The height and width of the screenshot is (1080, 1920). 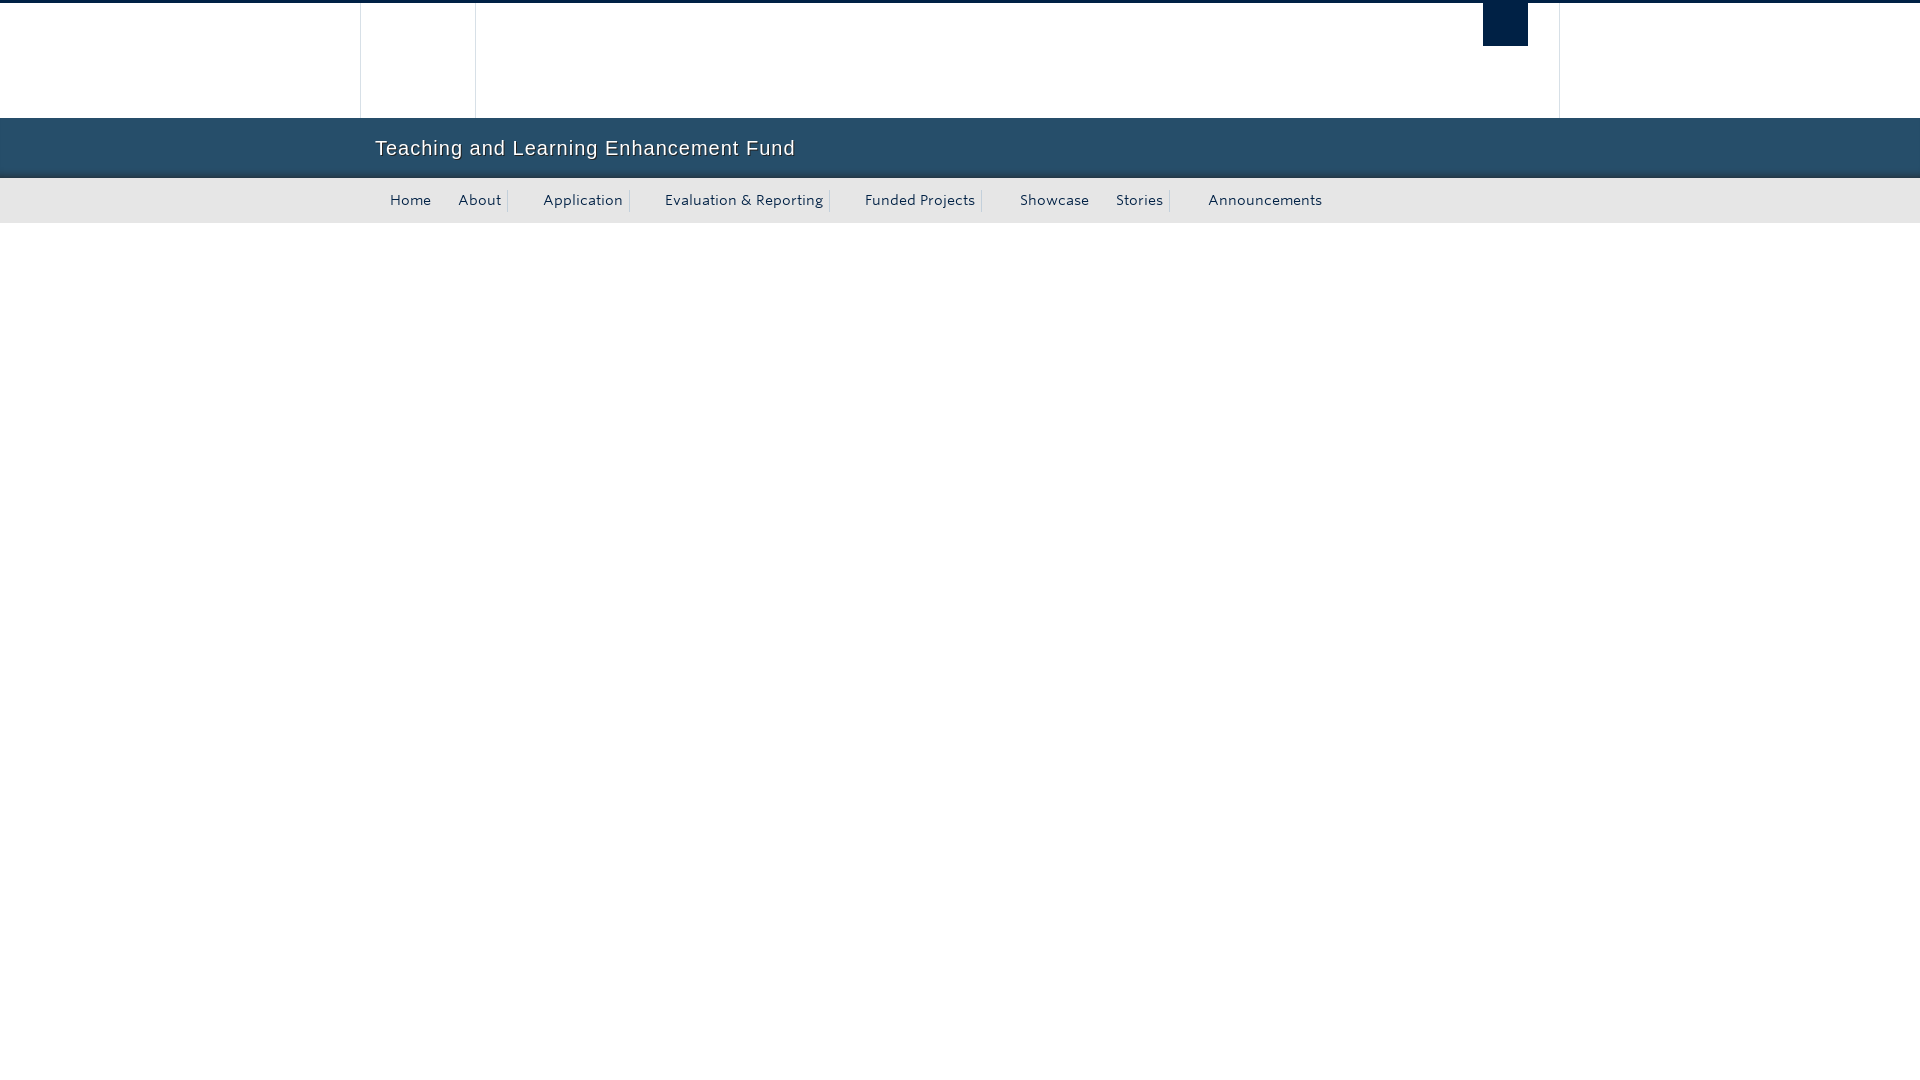 I want to click on The University of British Columbia, so click(x=846, y=60).